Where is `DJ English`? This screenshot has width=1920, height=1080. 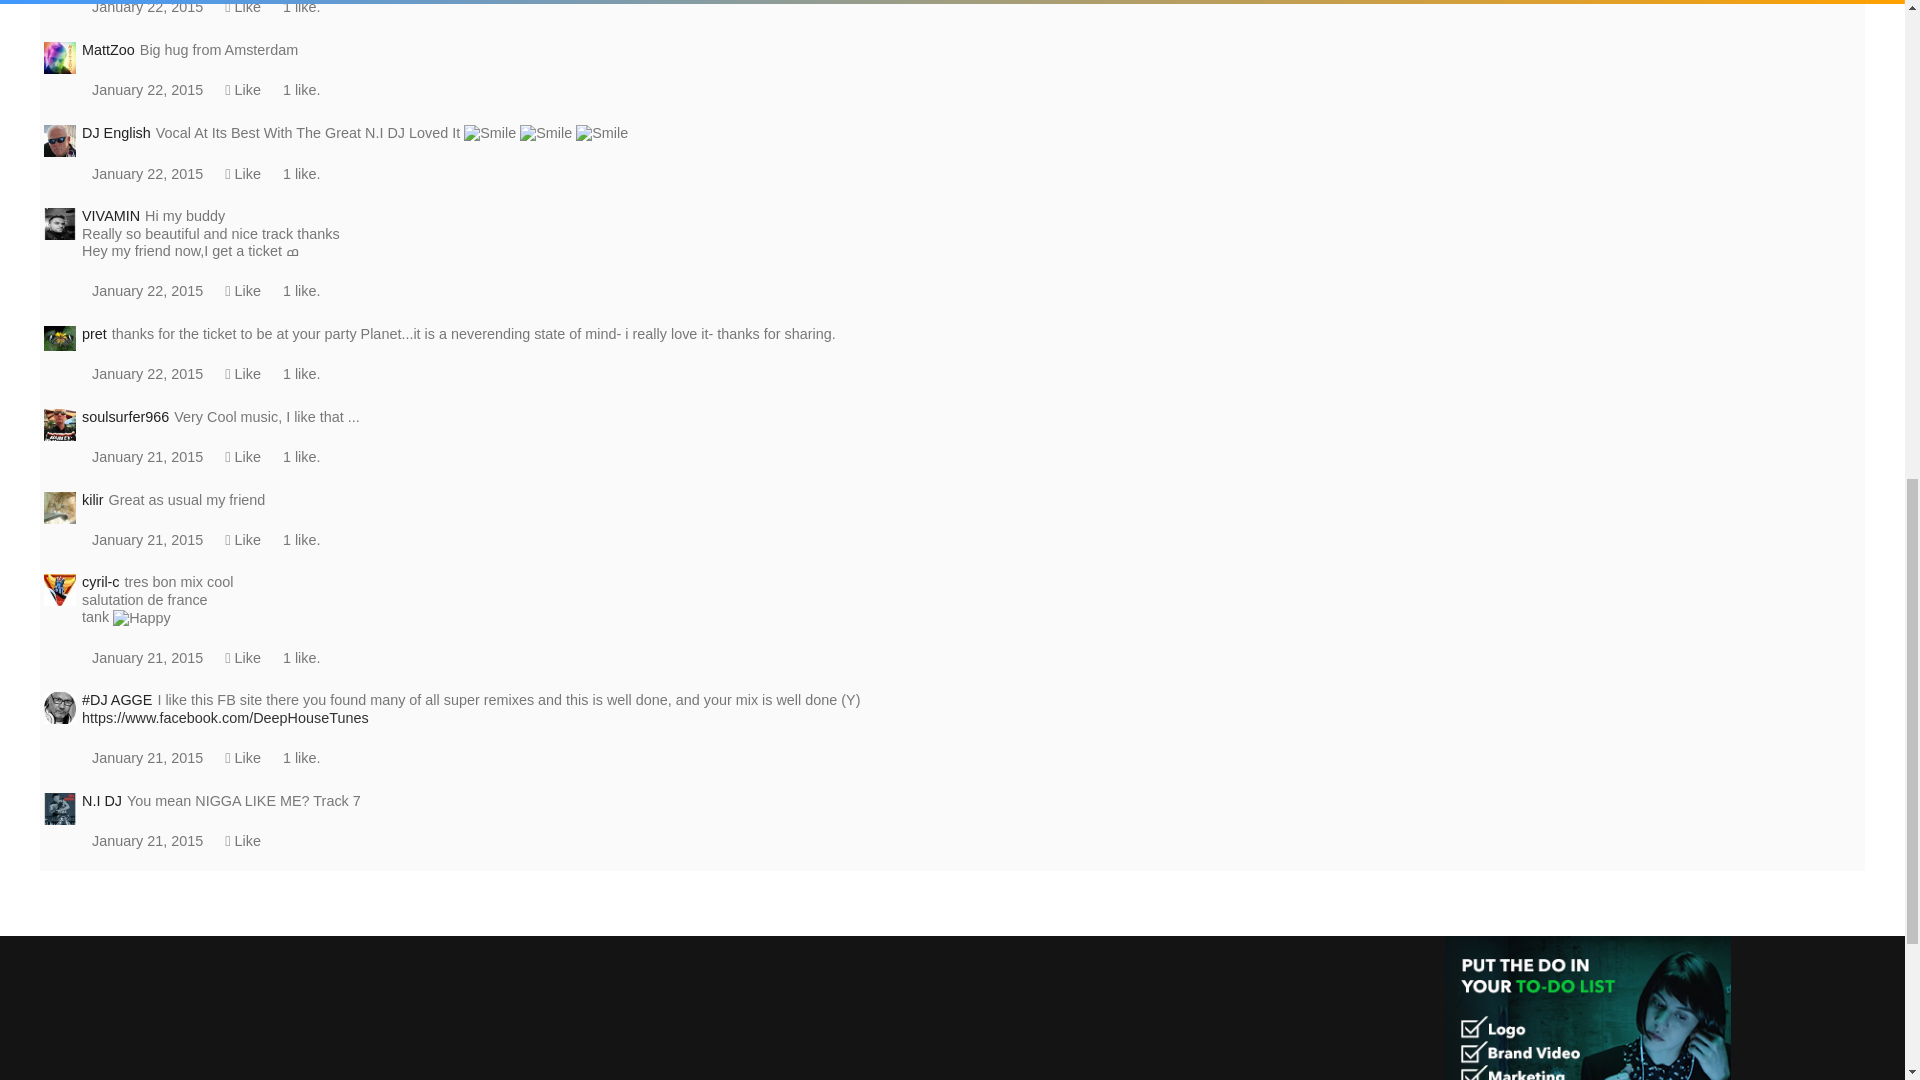 DJ English is located at coordinates (60, 140).